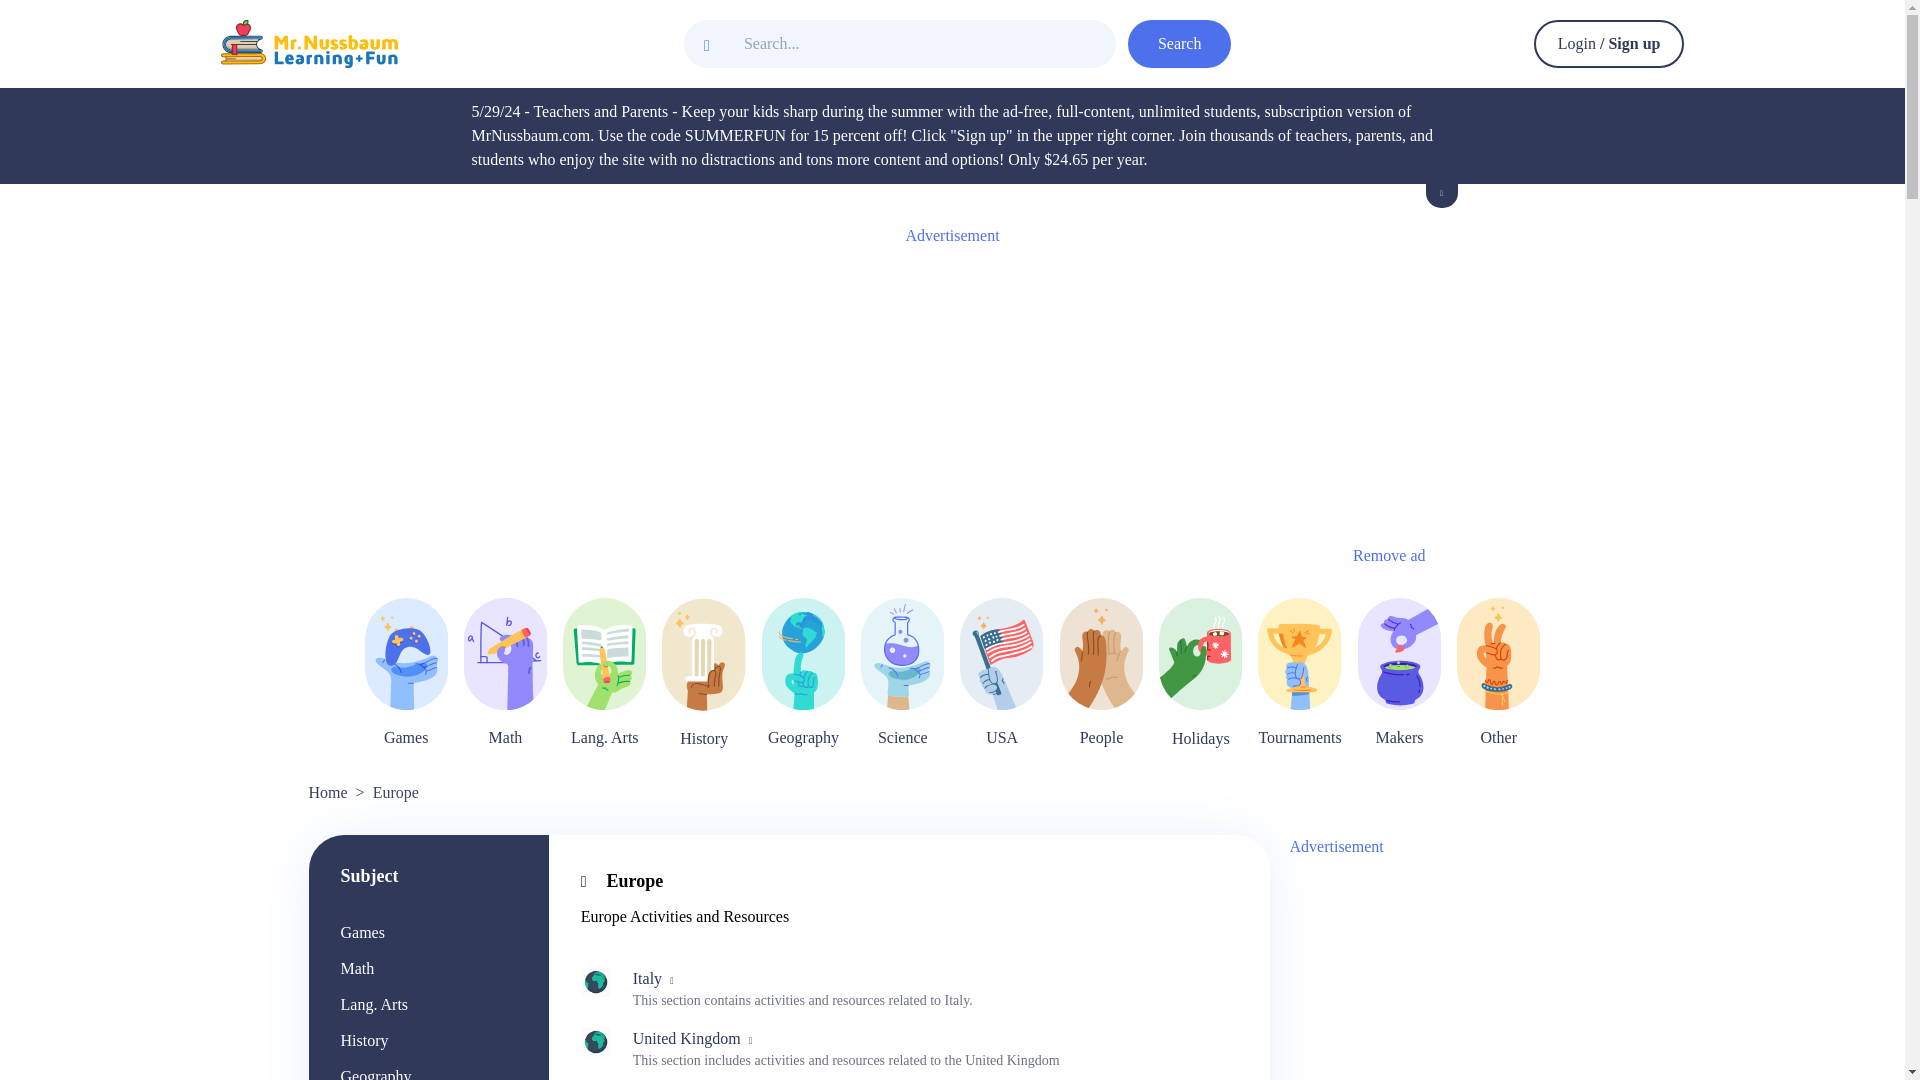 The width and height of the screenshot is (1920, 1080). What do you see at coordinates (395, 792) in the screenshot?
I see `Europe` at bounding box center [395, 792].